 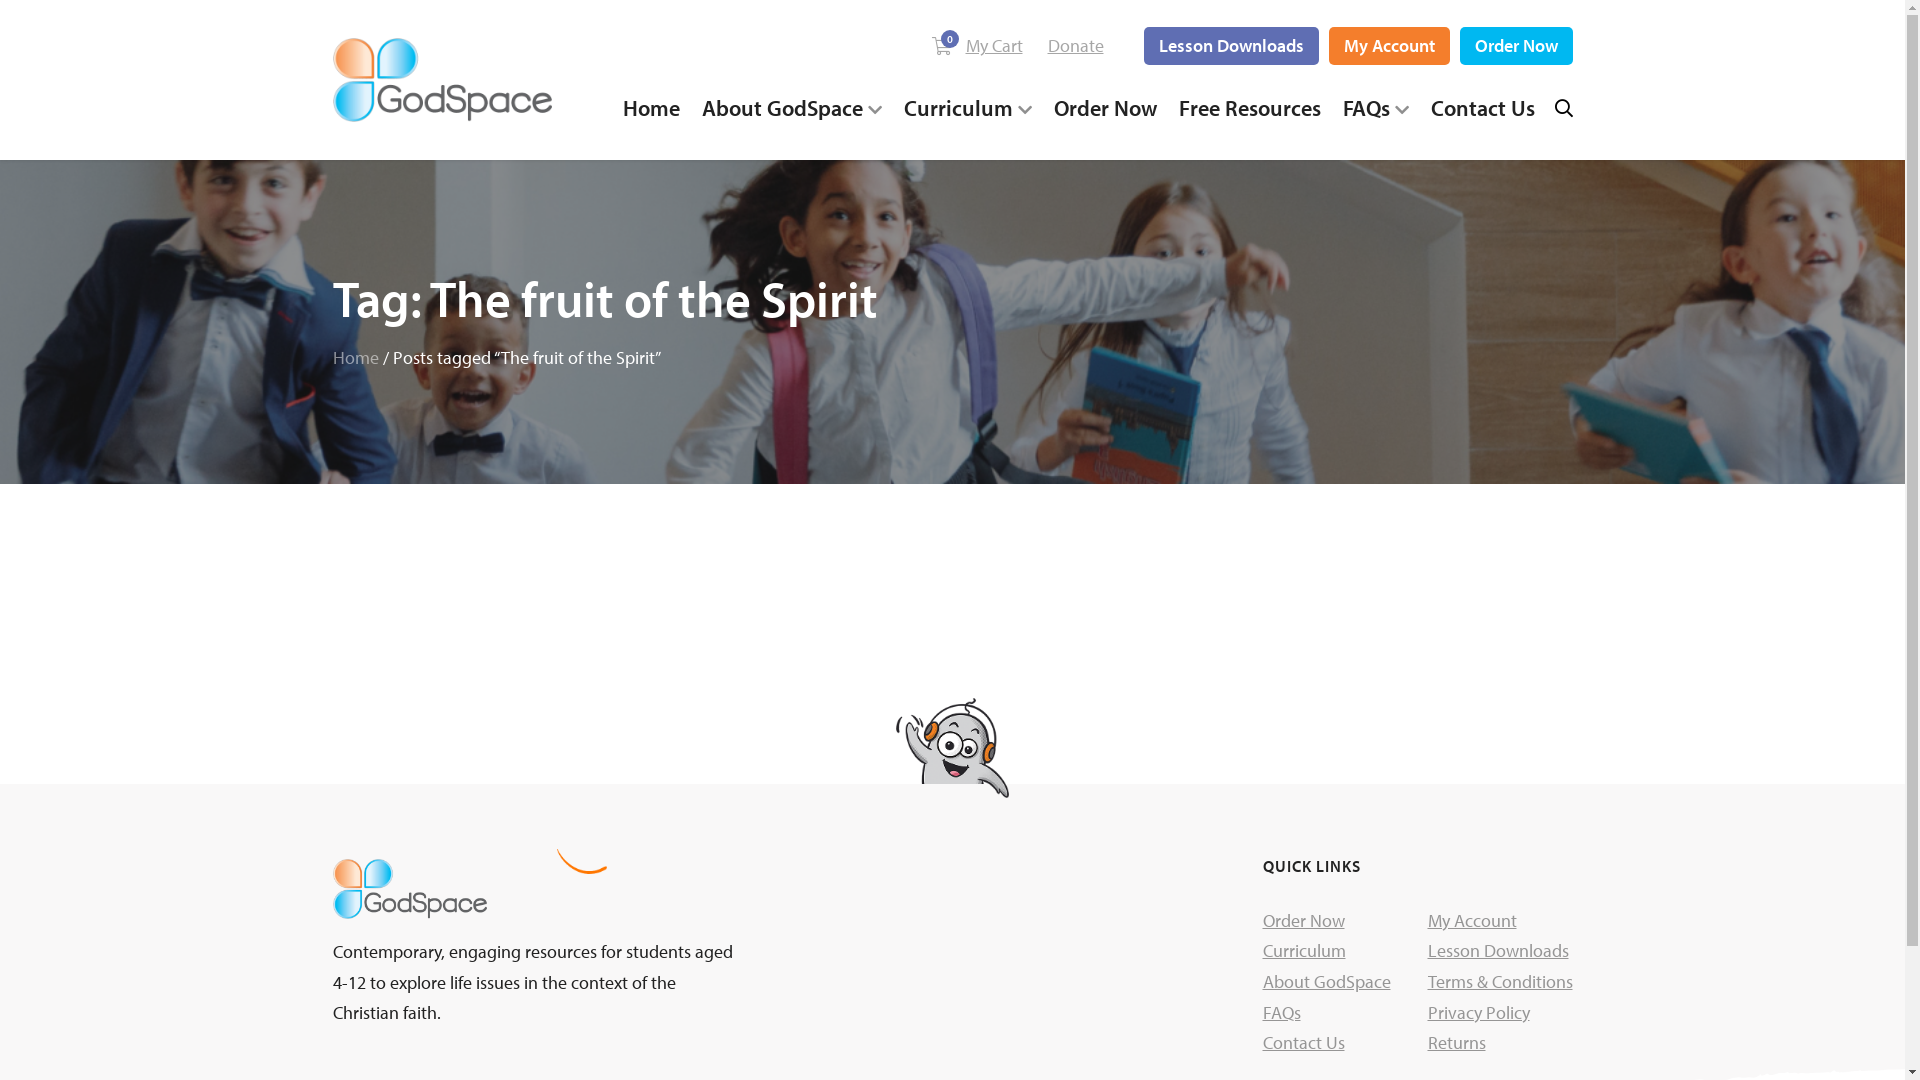 I want to click on About GodSpace, so click(x=792, y=108).